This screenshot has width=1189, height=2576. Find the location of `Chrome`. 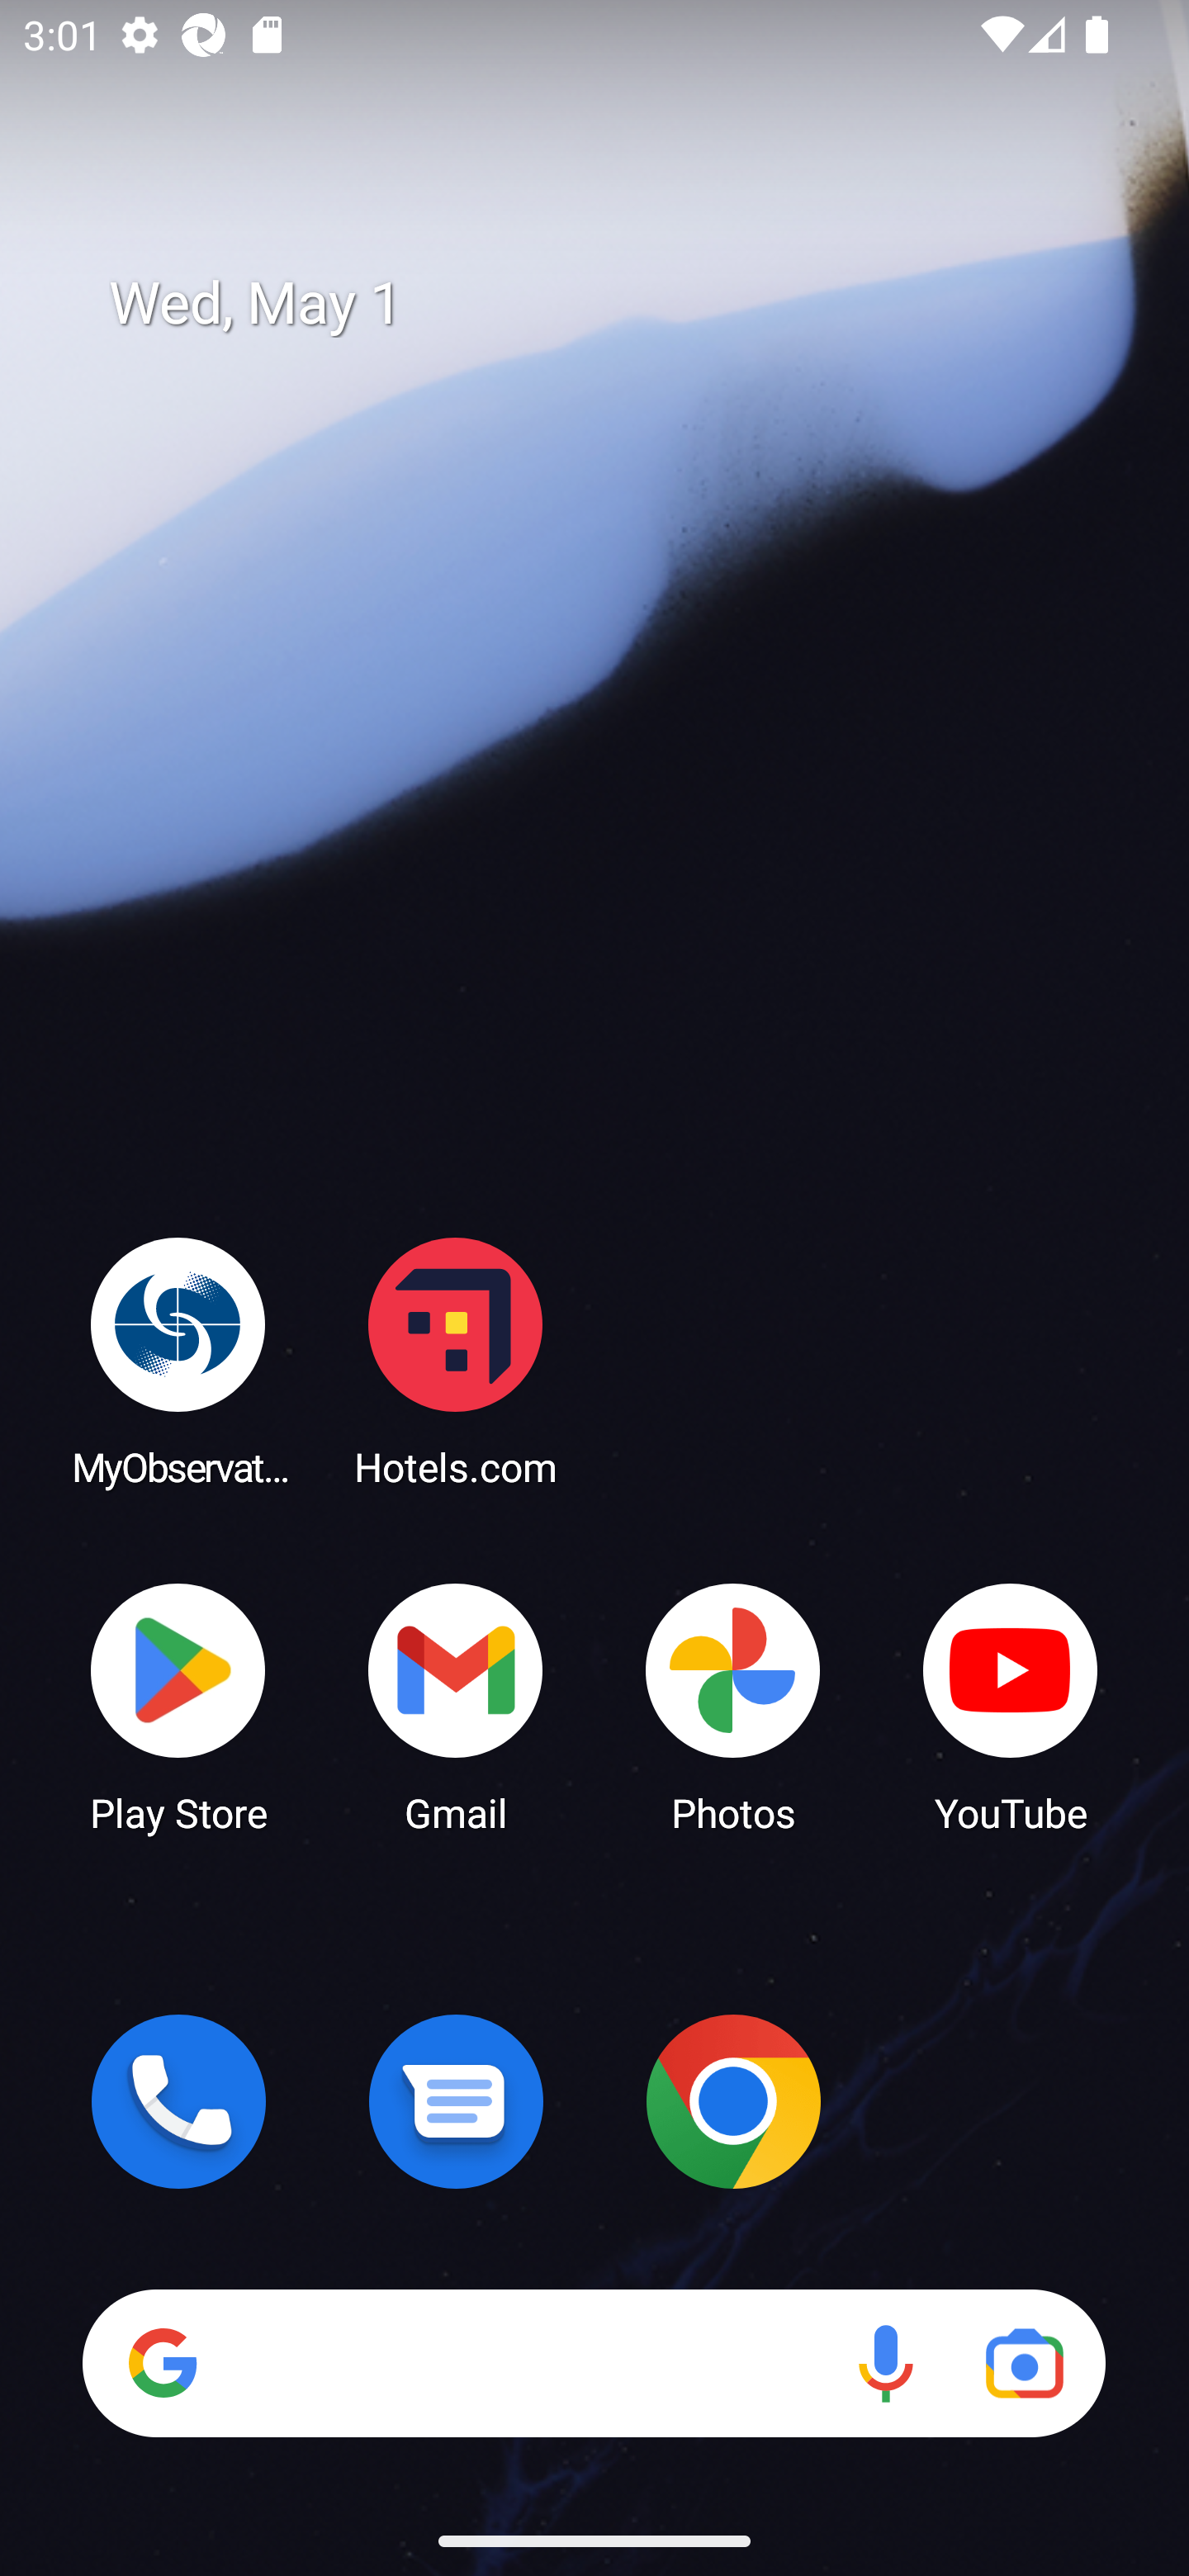

Chrome is located at coordinates (733, 2101).